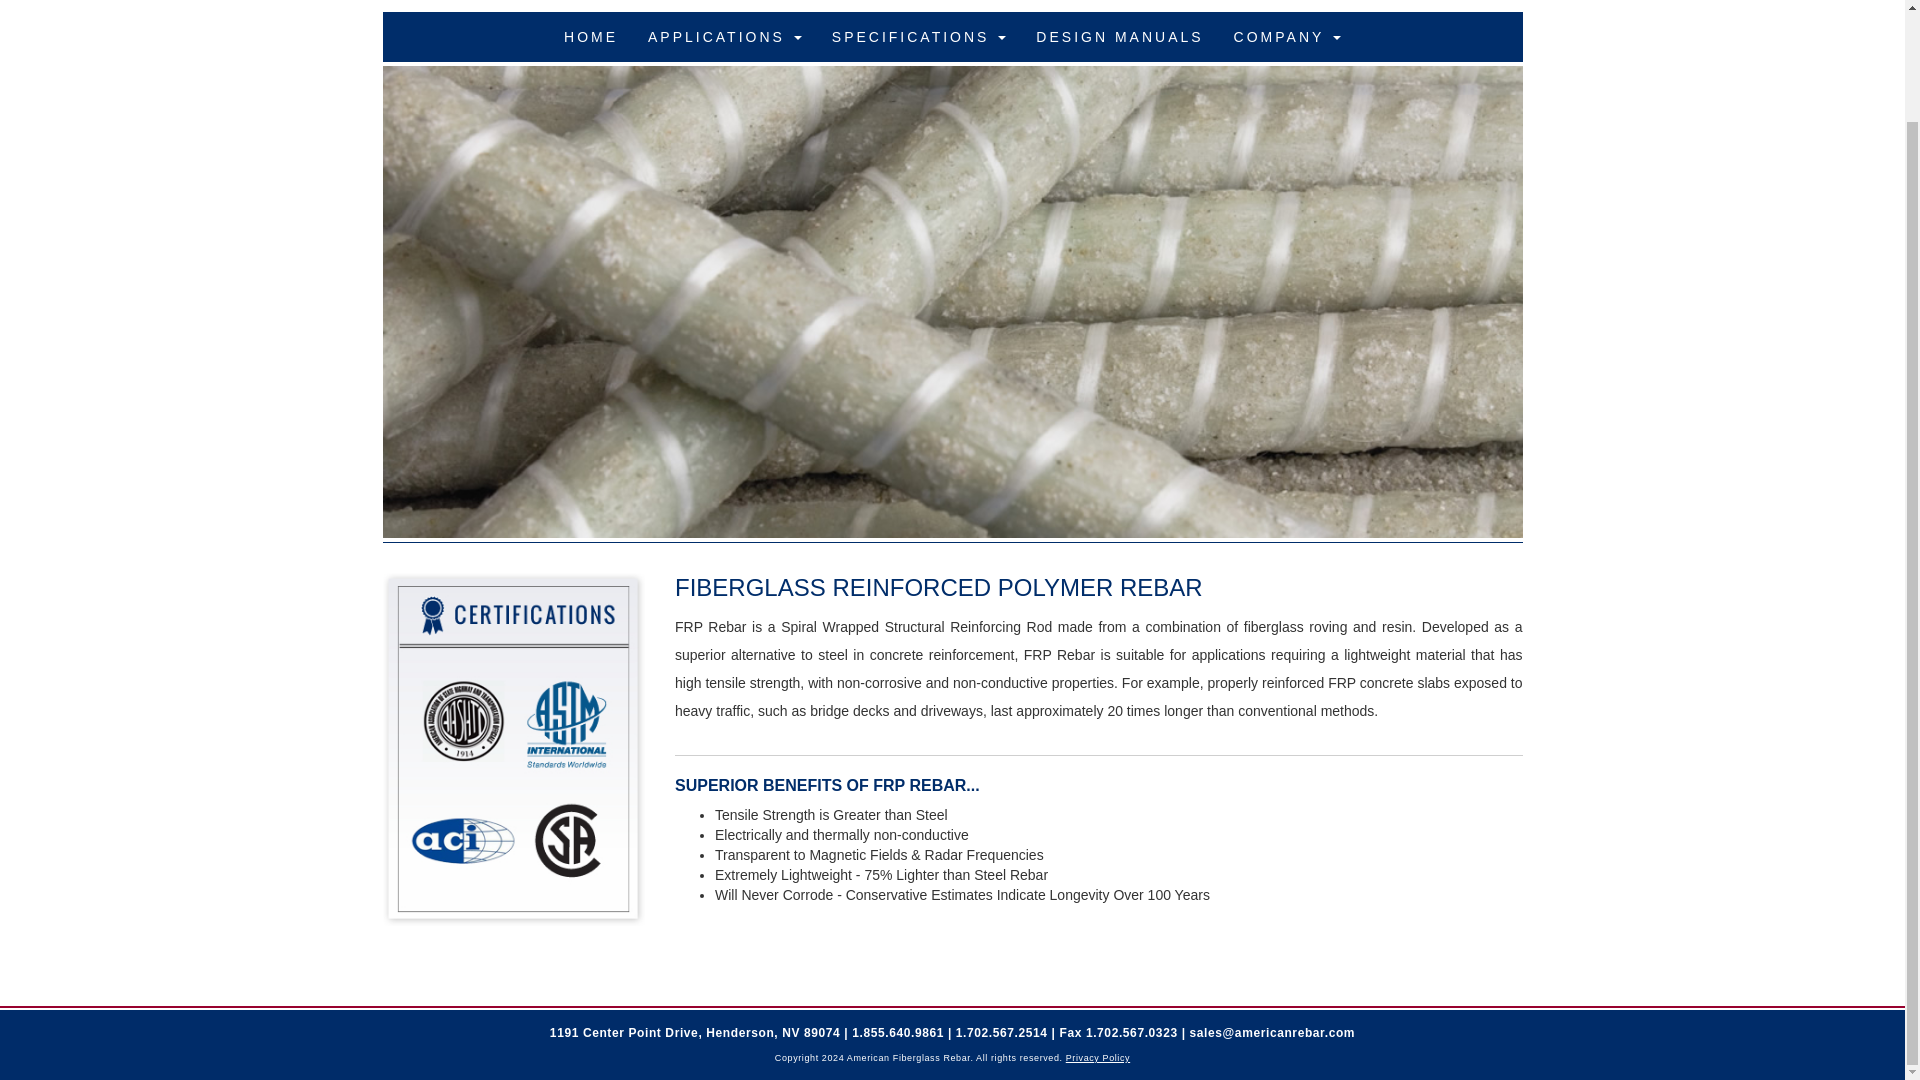 The image size is (1920, 1080). Describe the element at coordinates (1098, 1058) in the screenshot. I see `Privacy Policy` at that location.